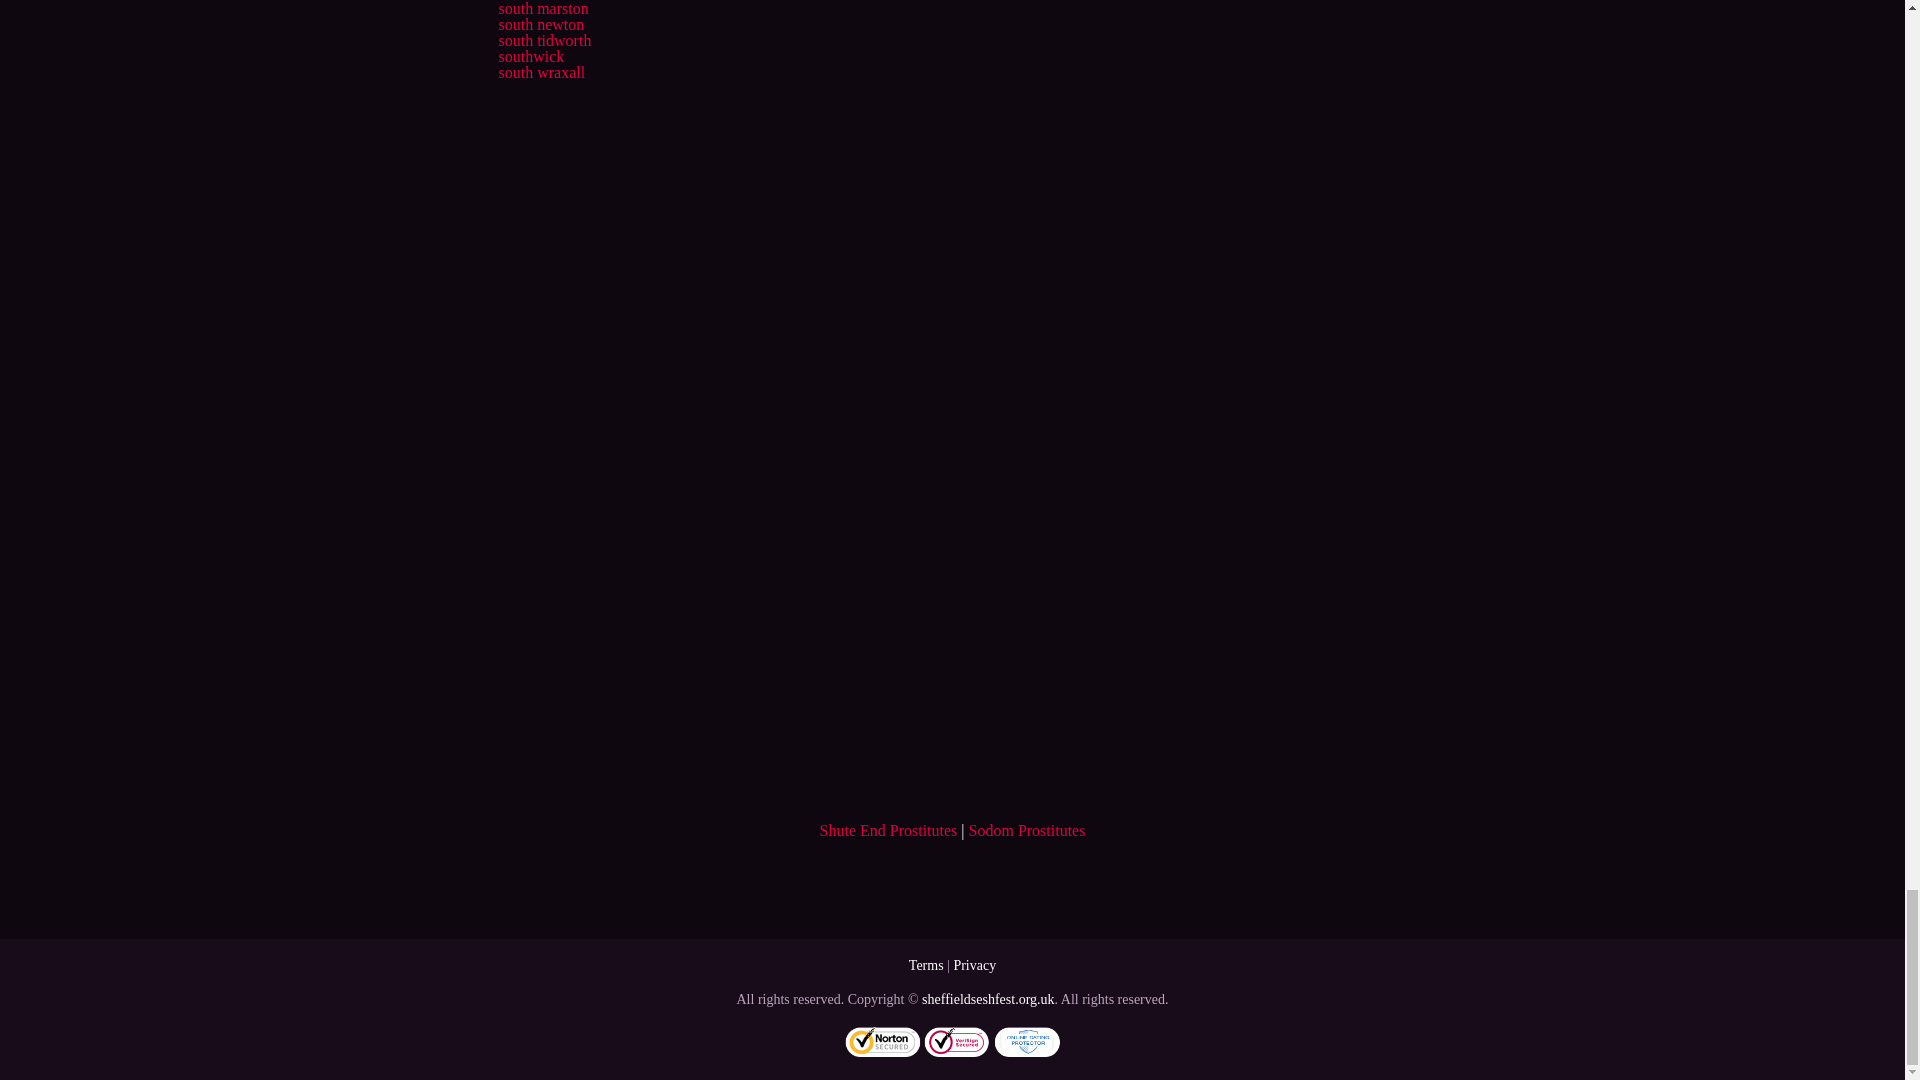 The height and width of the screenshot is (1080, 1920). What do you see at coordinates (1028, 830) in the screenshot?
I see `Sodom Prostitutes` at bounding box center [1028, 830].